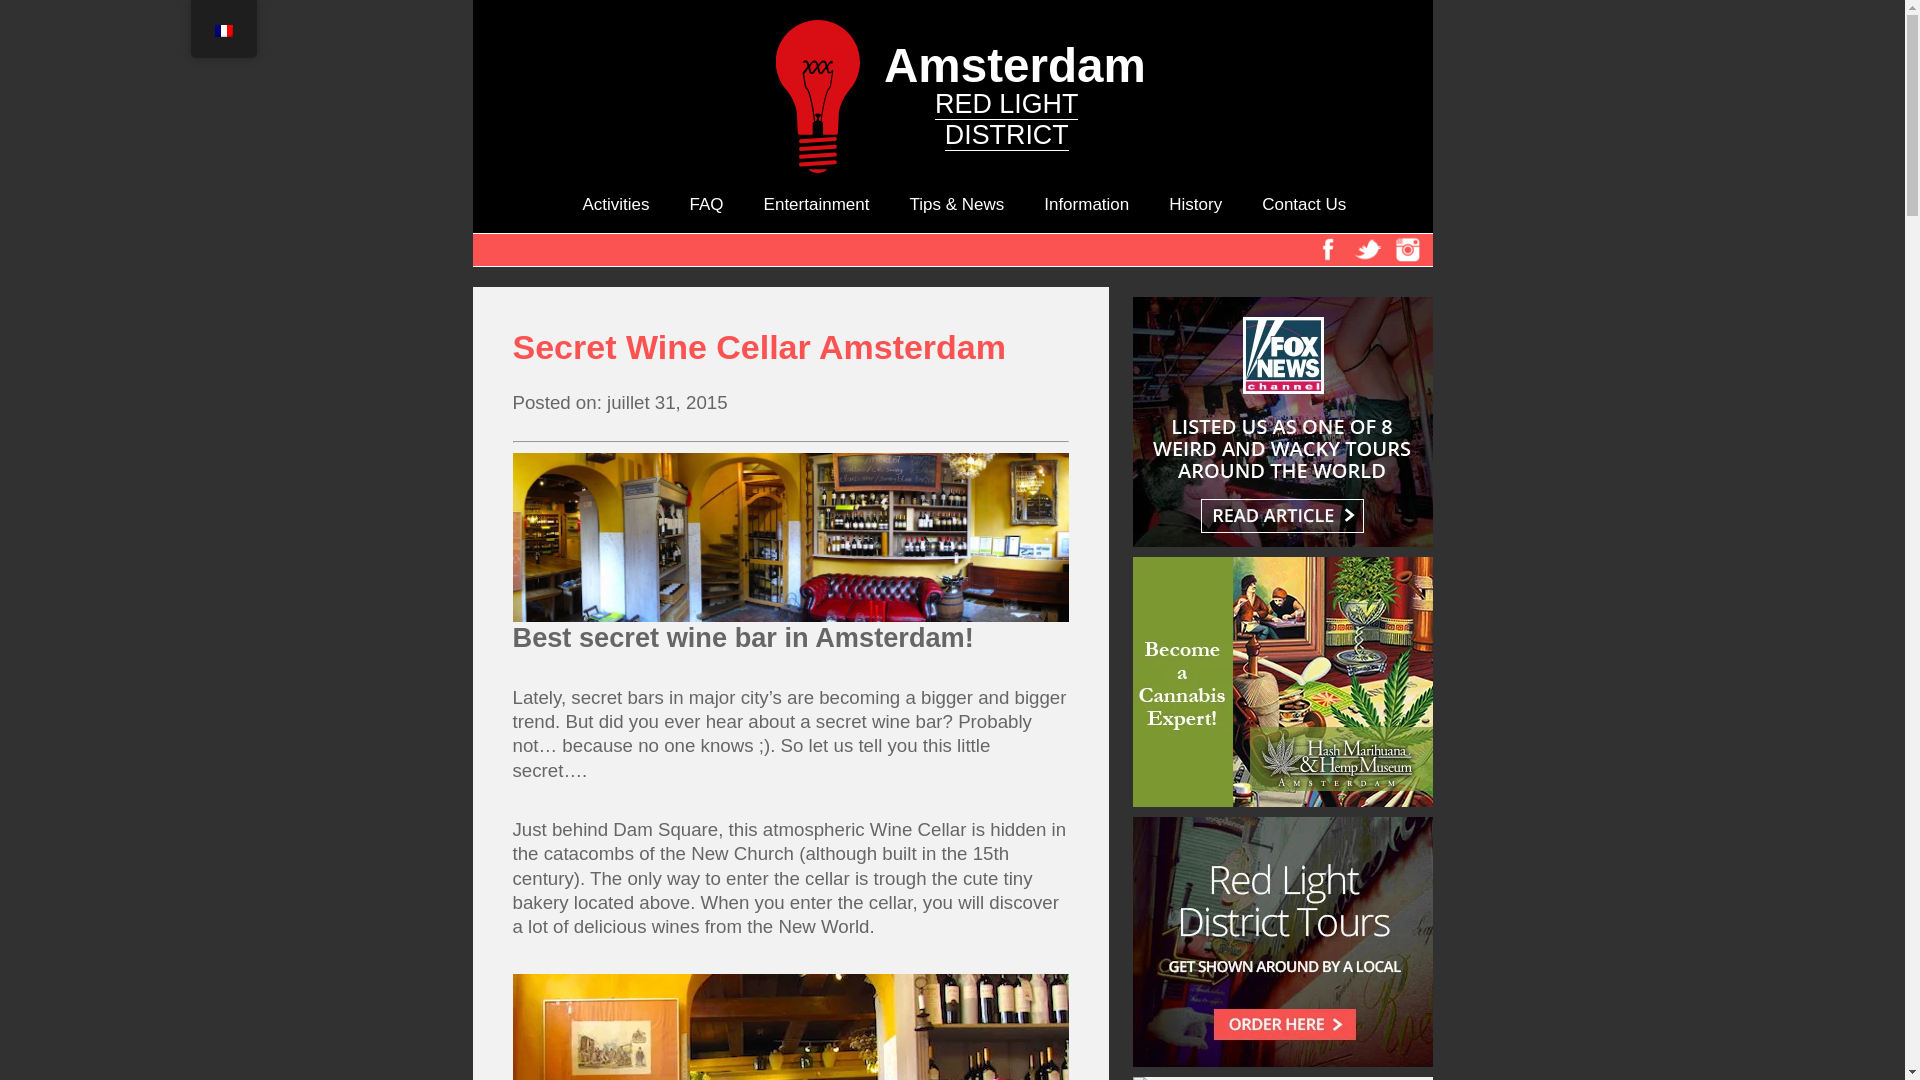 This screenshot has height=1080, width=1920. Describe the element at coordinates (1303, 204) in the screenshot. I see `French` at that location.